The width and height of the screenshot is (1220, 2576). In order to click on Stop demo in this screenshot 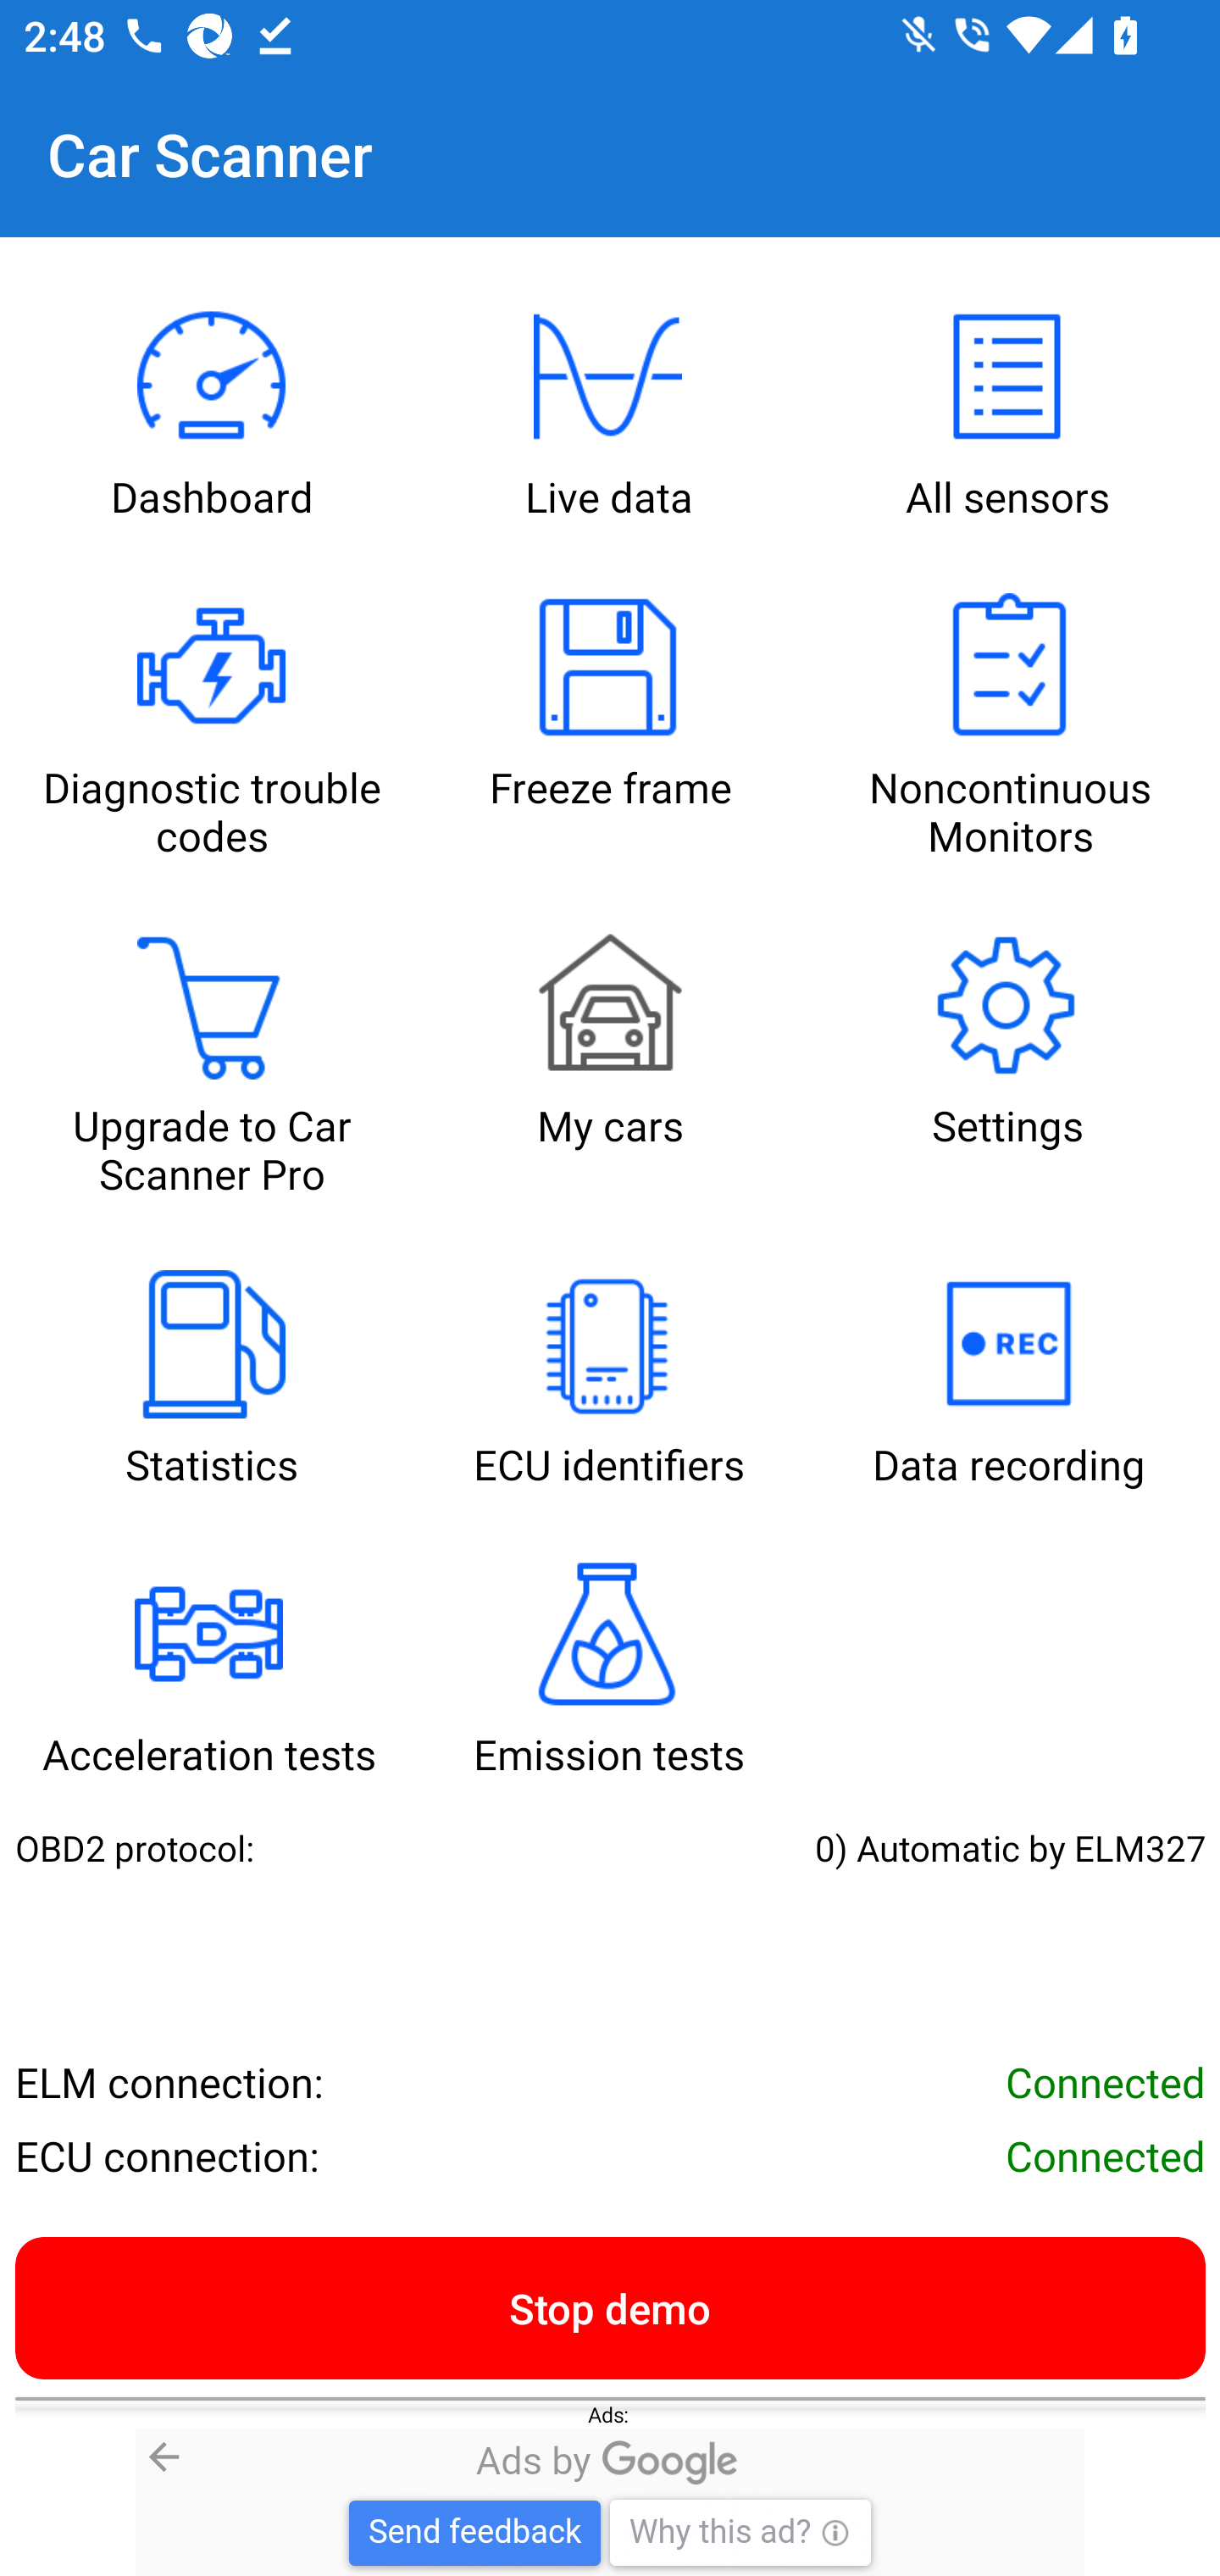, I will do `click(610, 2307)`.